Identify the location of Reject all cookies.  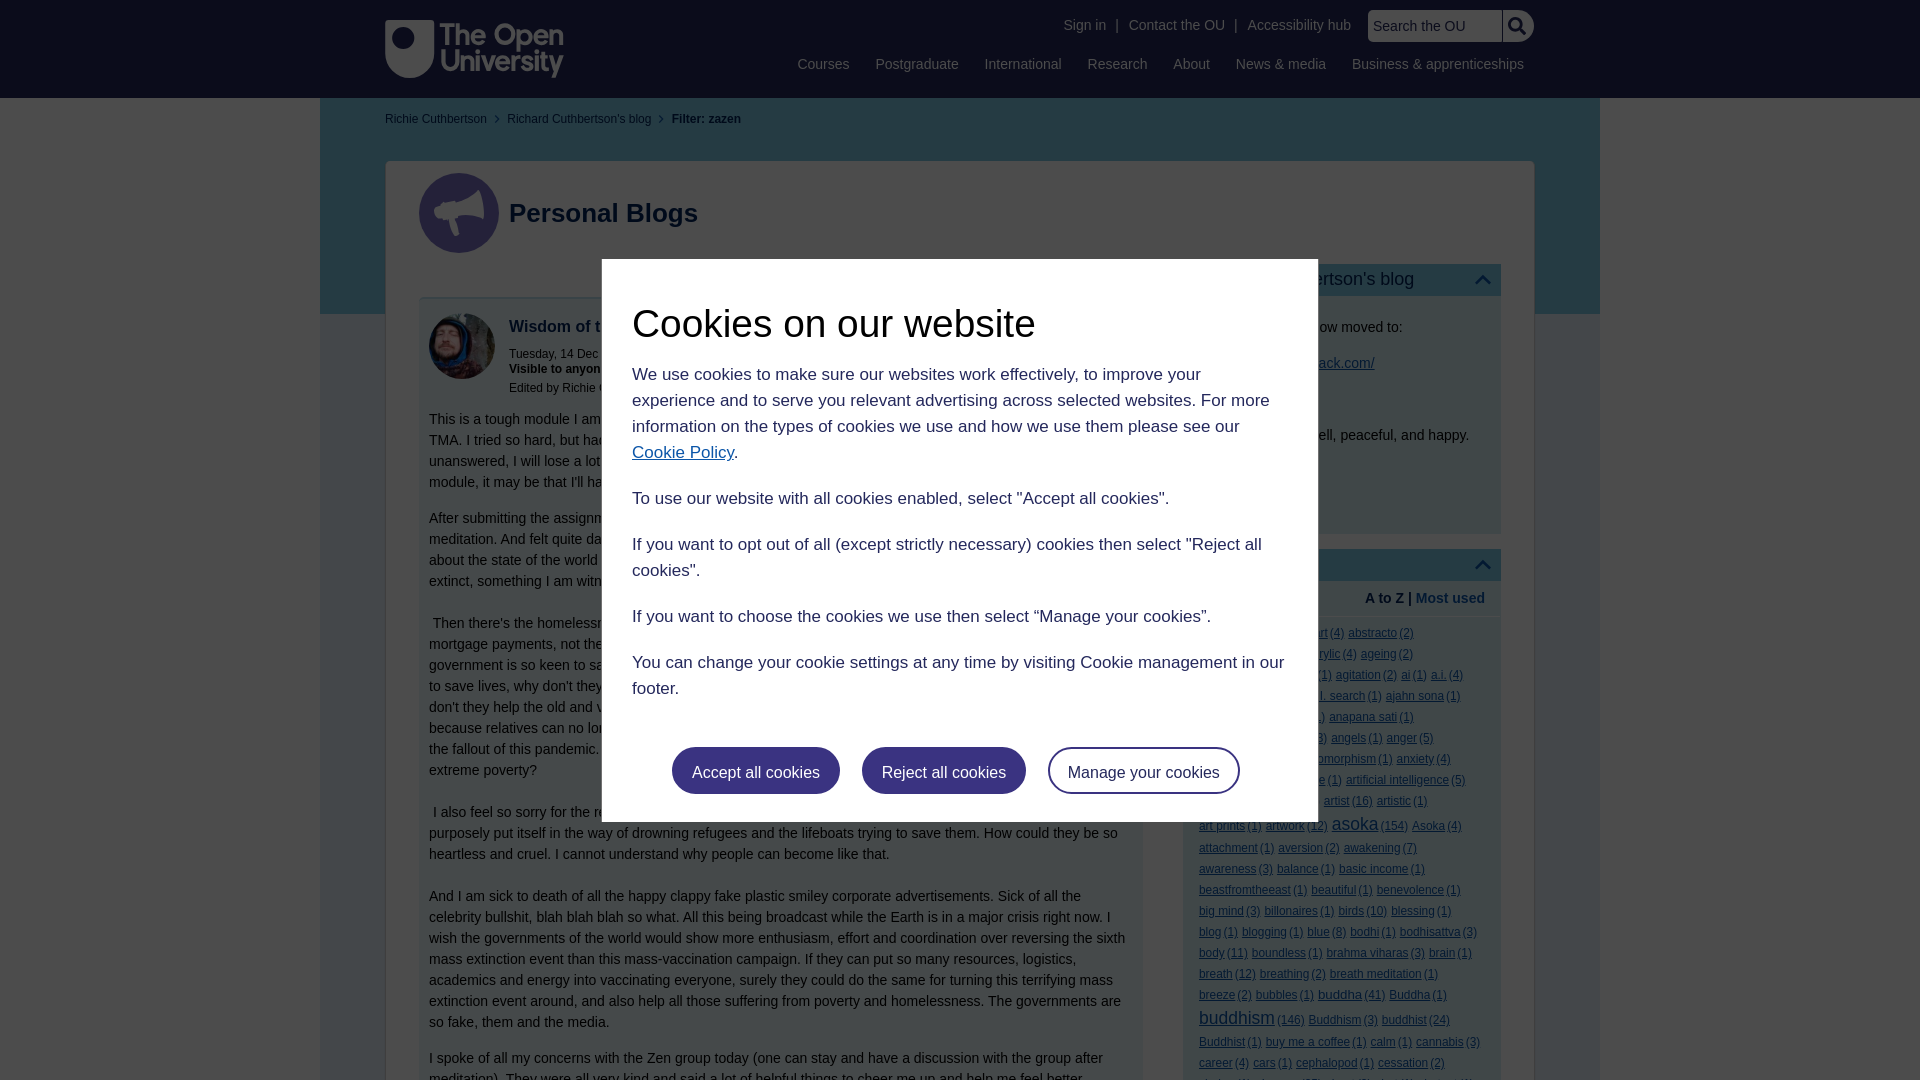
(944, 770).